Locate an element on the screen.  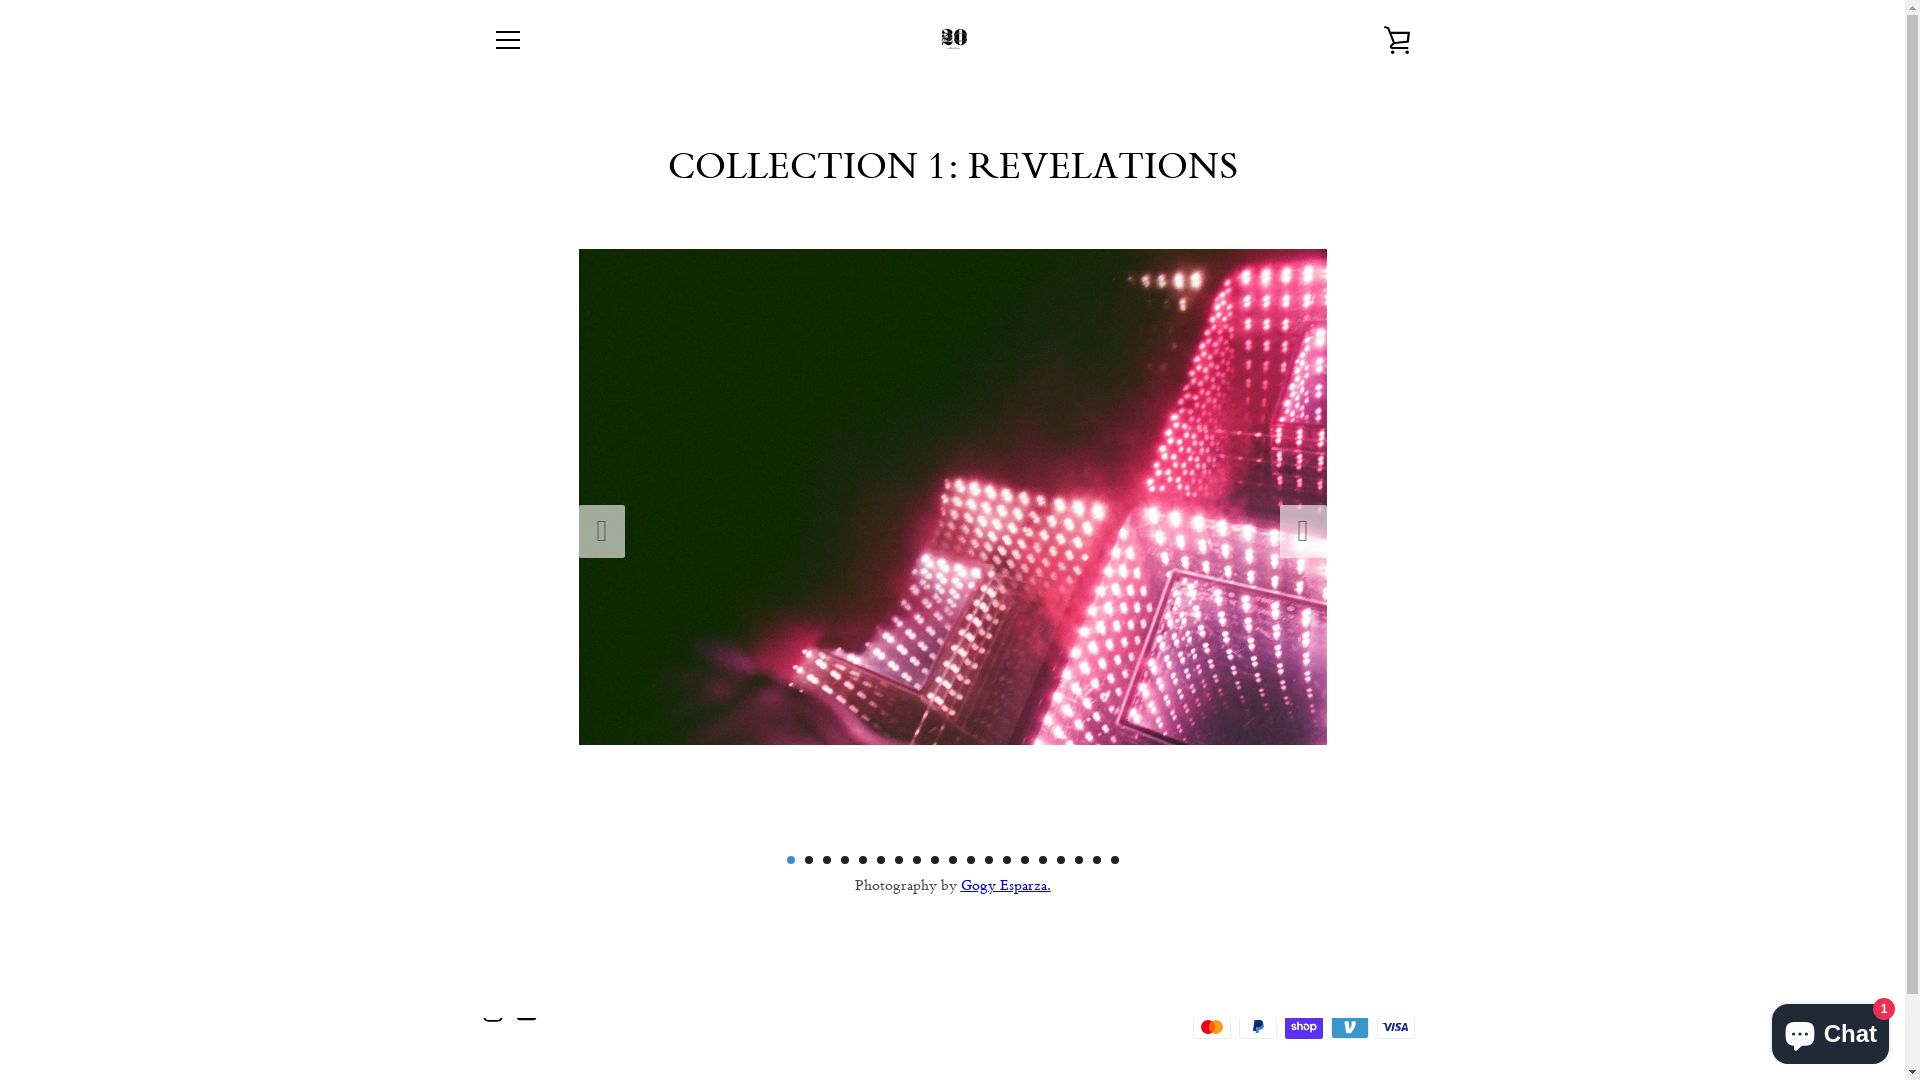
Powered by Shopify is located at coordinates (1046, 1011).